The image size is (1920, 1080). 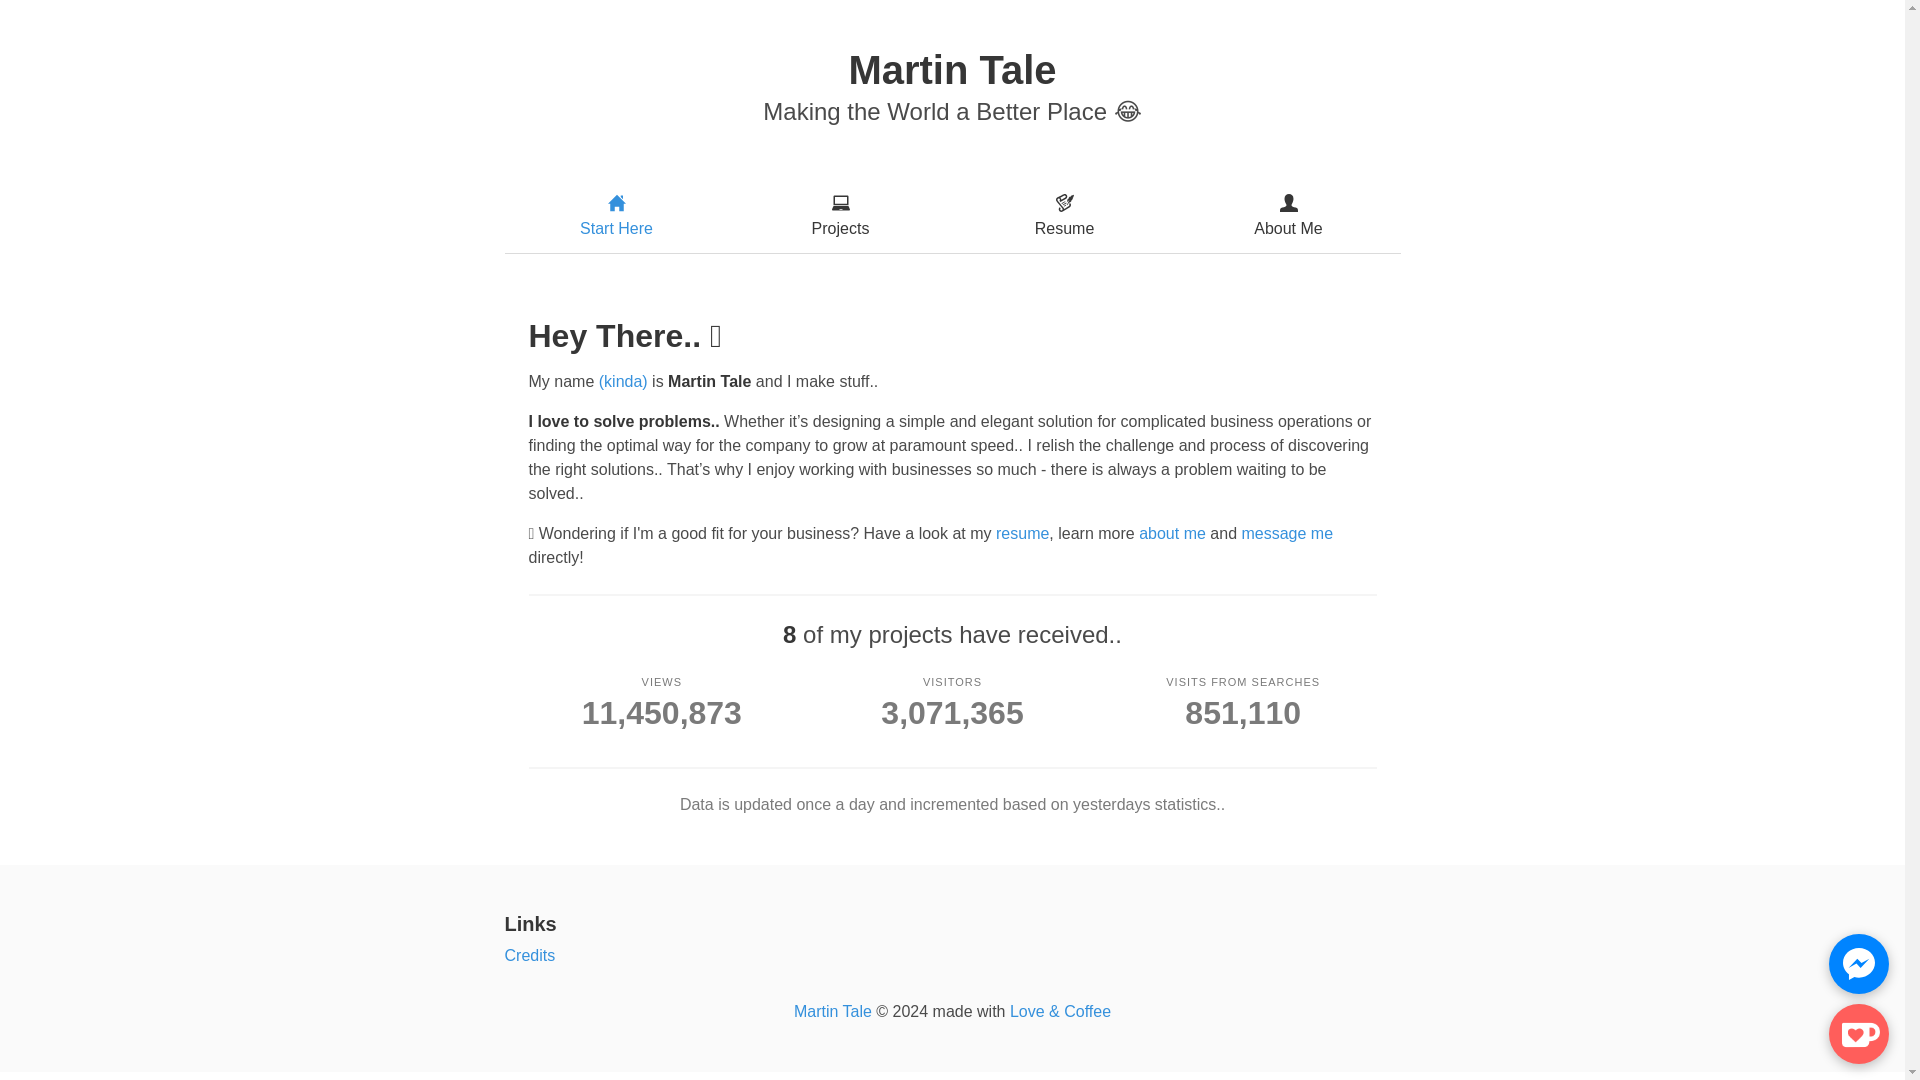 What do you see at coordinates (952, 702) in the screenshot?
I see `my projects` at bounding box center [952, 702].